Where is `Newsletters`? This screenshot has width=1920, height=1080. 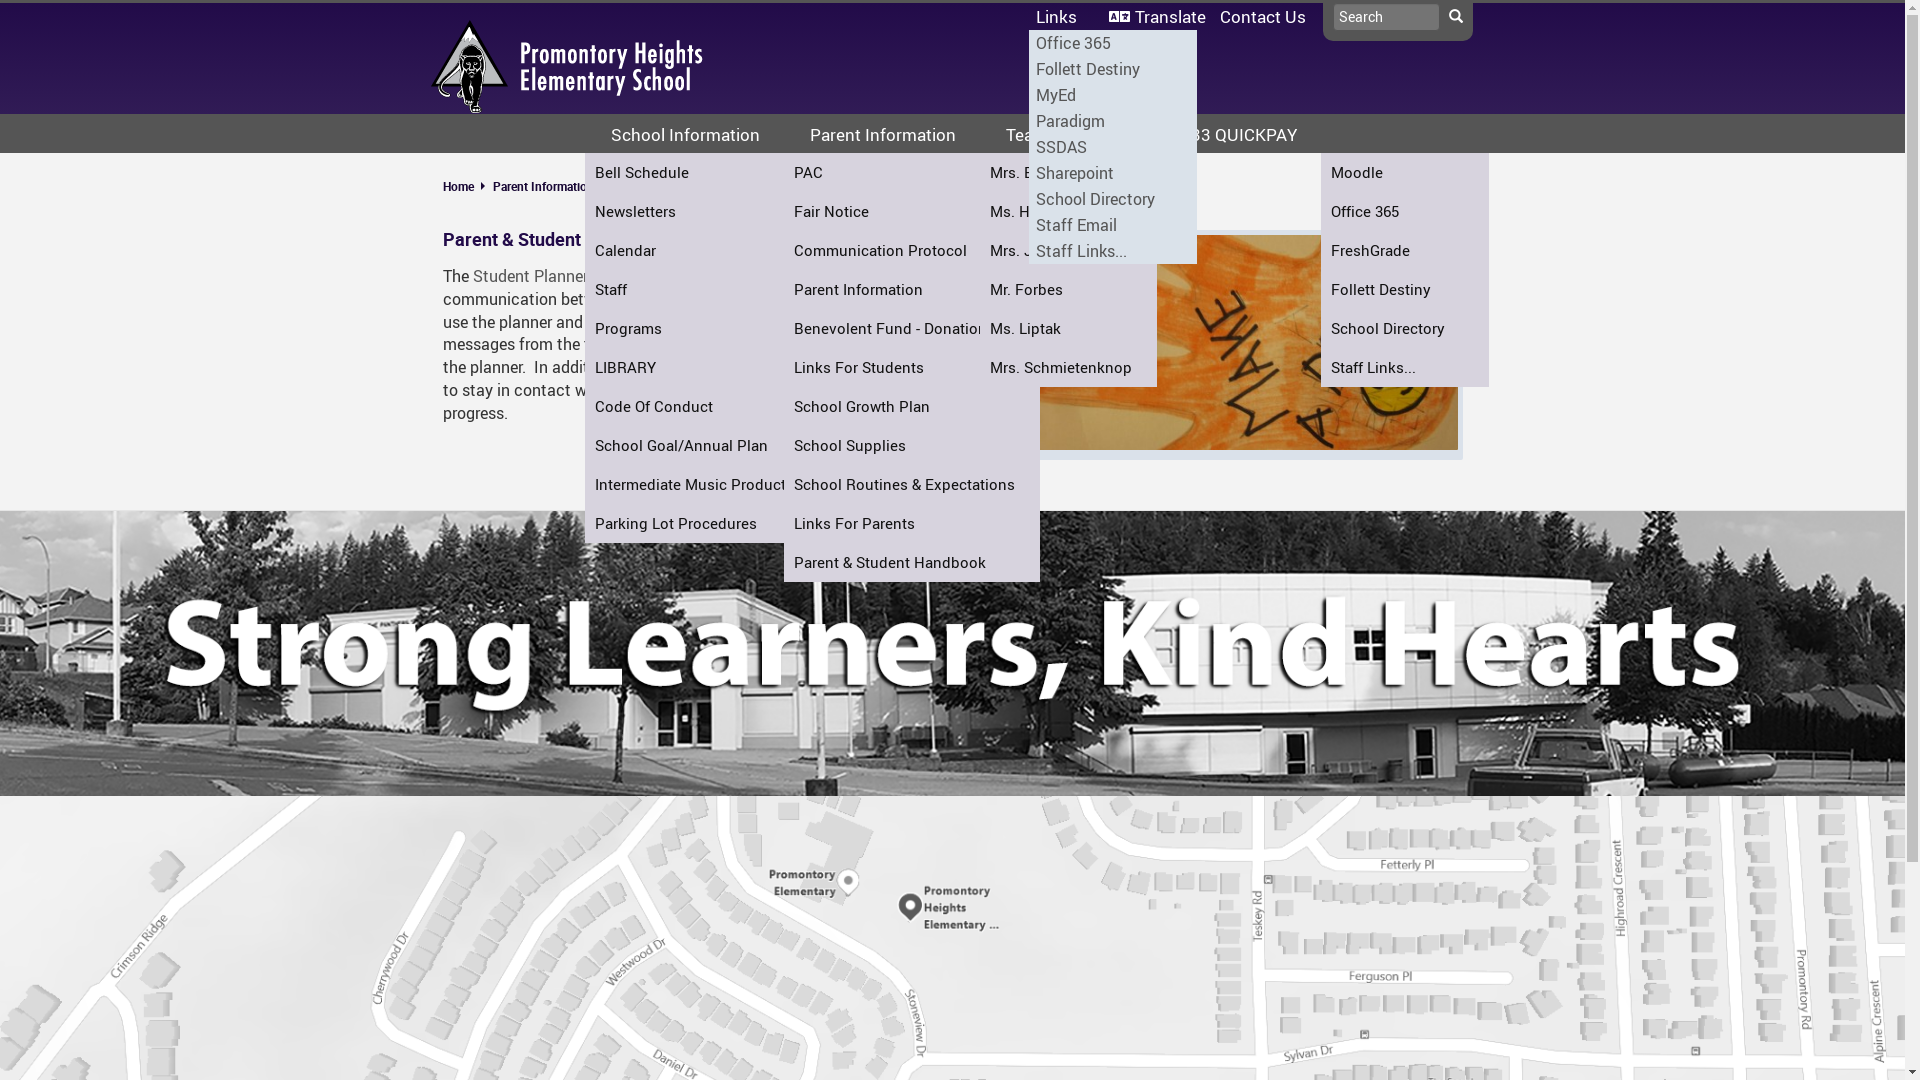
Newsletters is located at coordinates (708, 212).